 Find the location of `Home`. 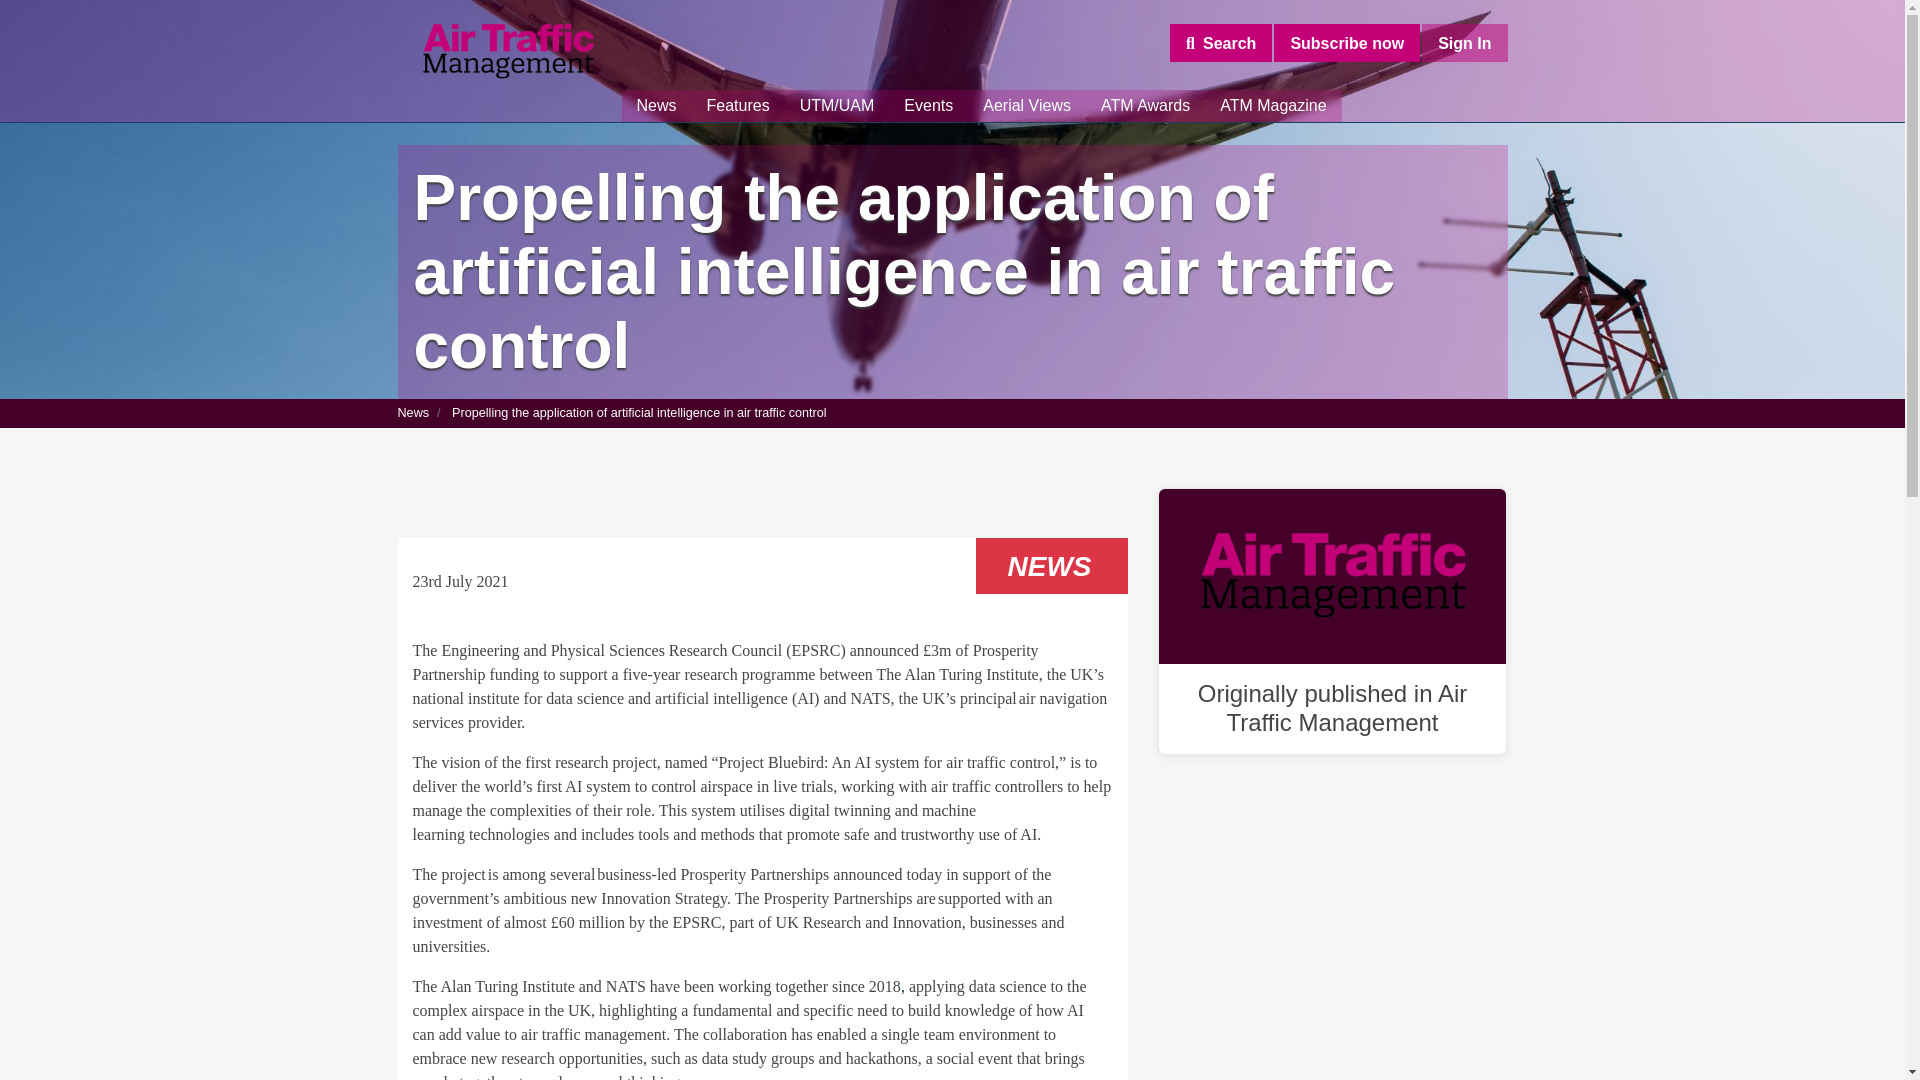

Home is located at coordinates (508, 52).